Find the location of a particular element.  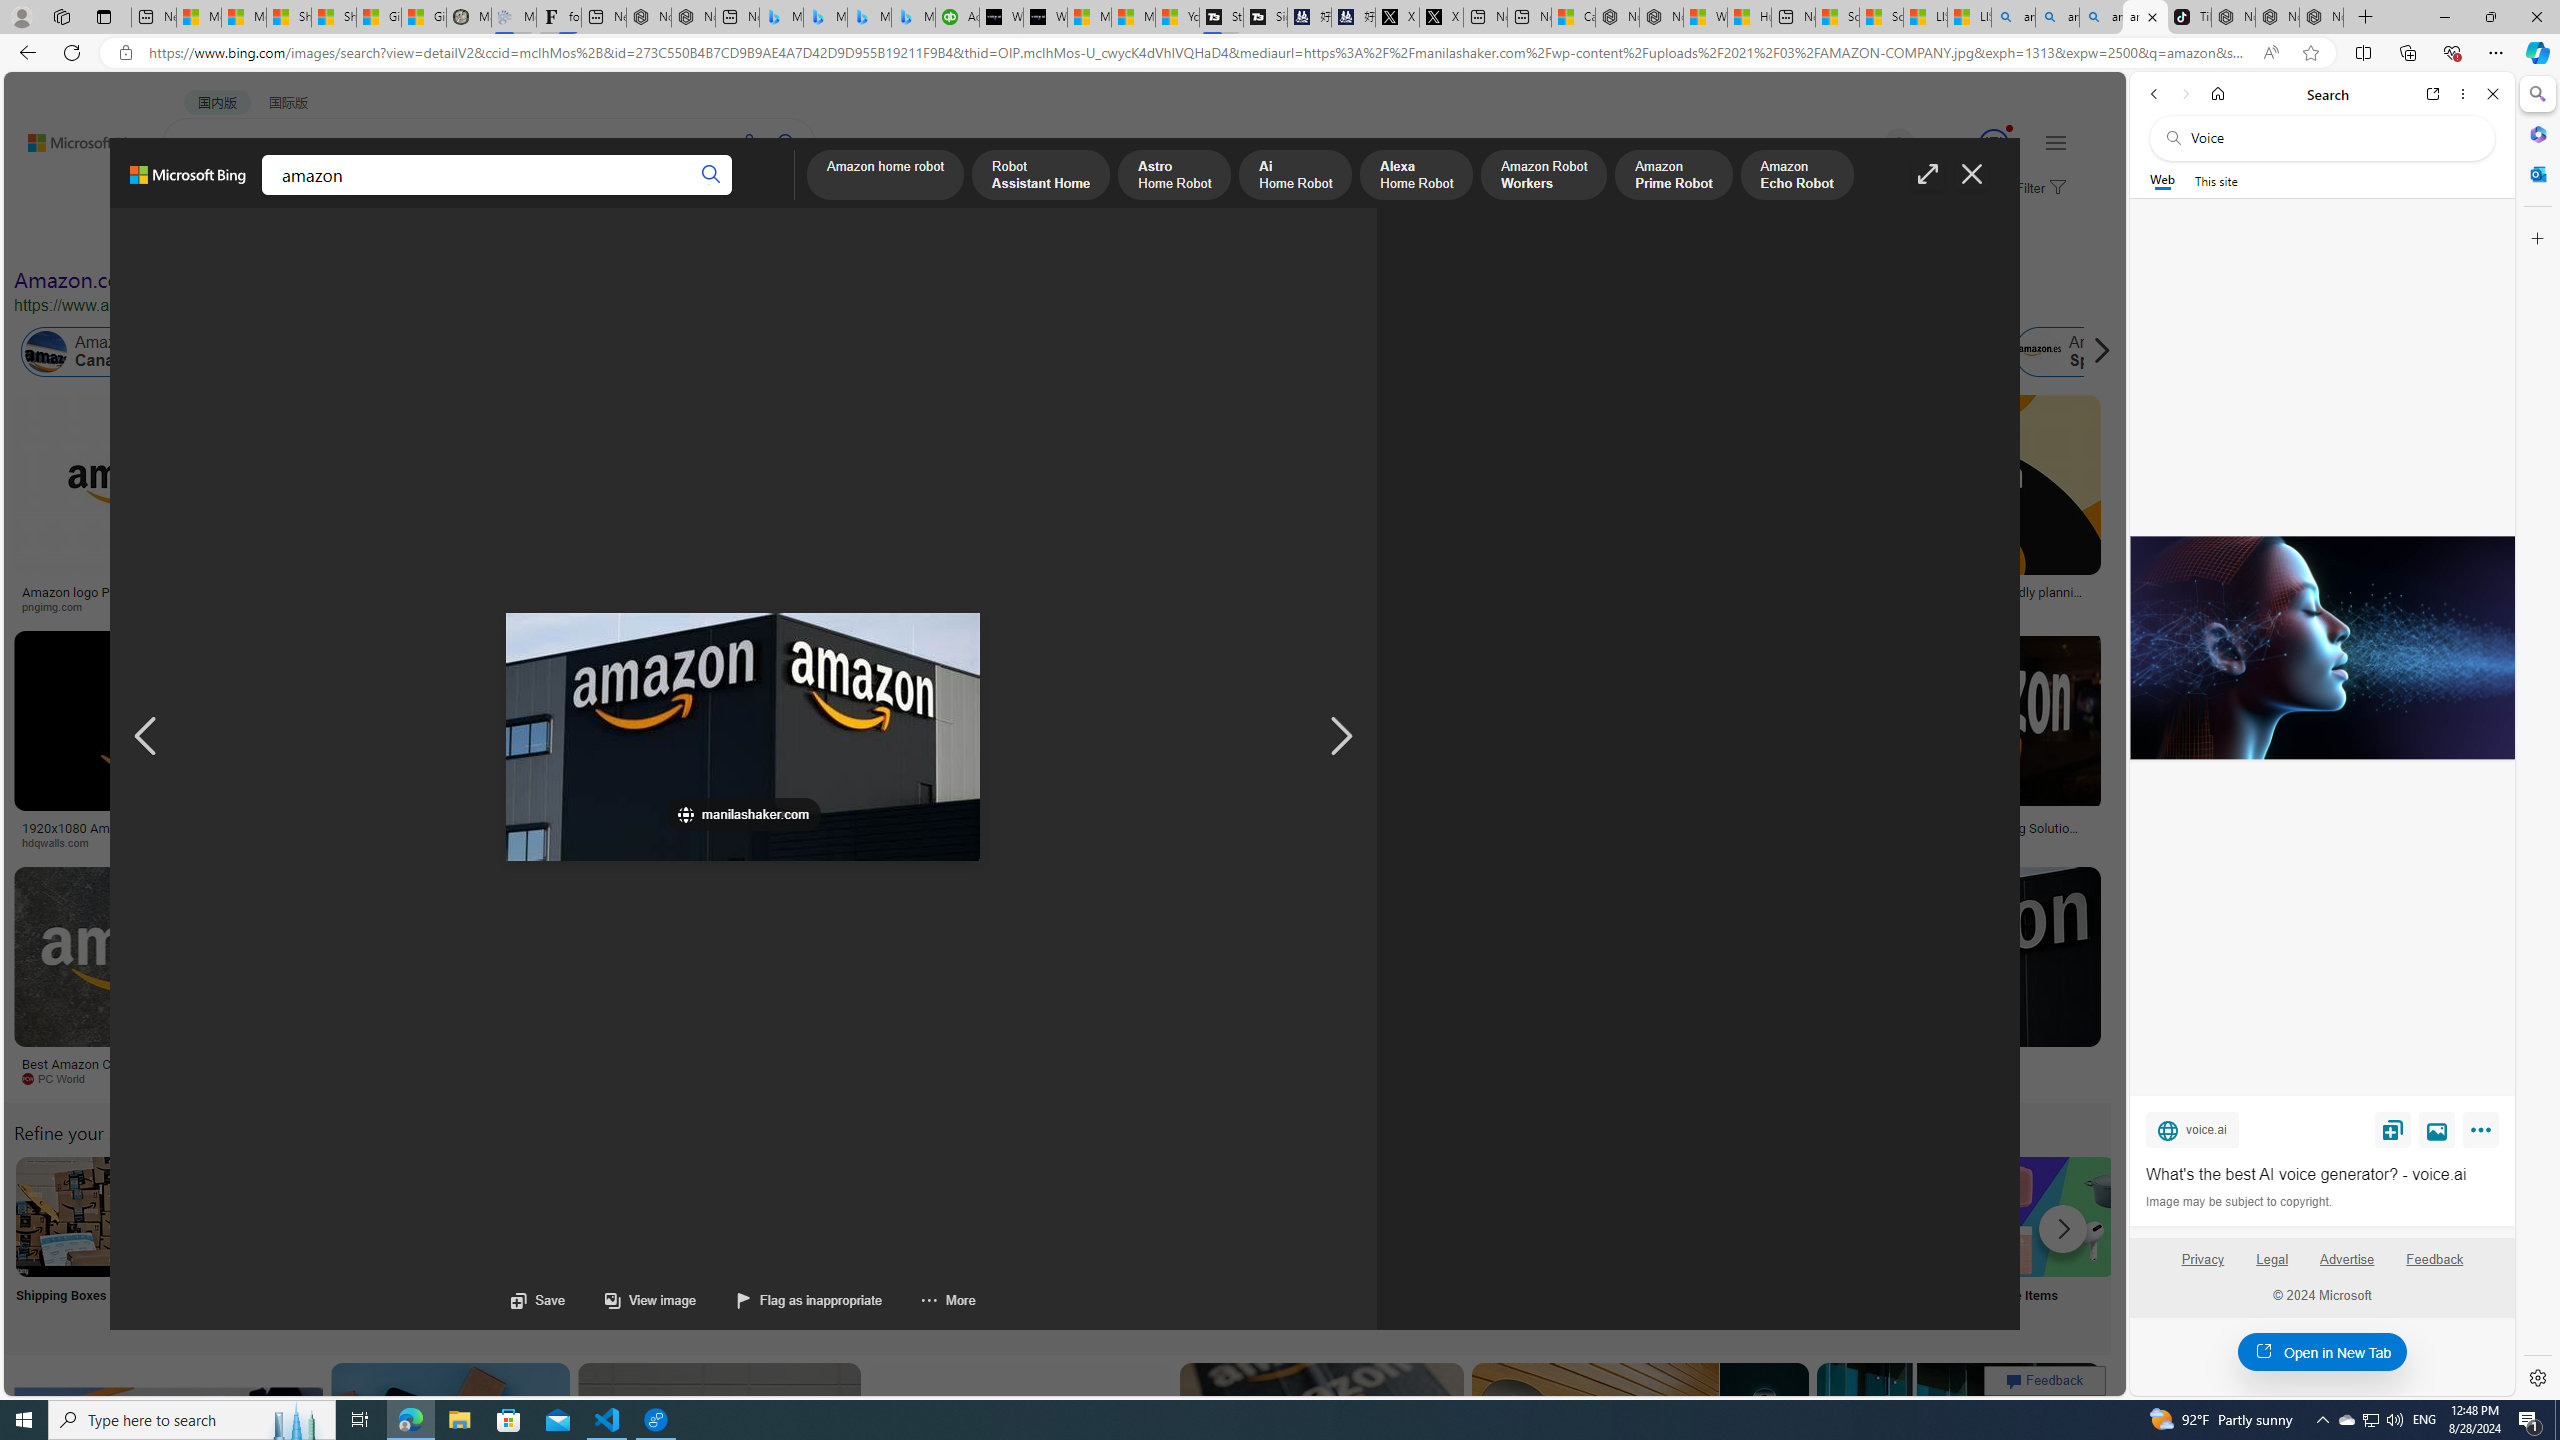

Amazon Mini TV Mini TV is located at coordinates (1396, 1242).